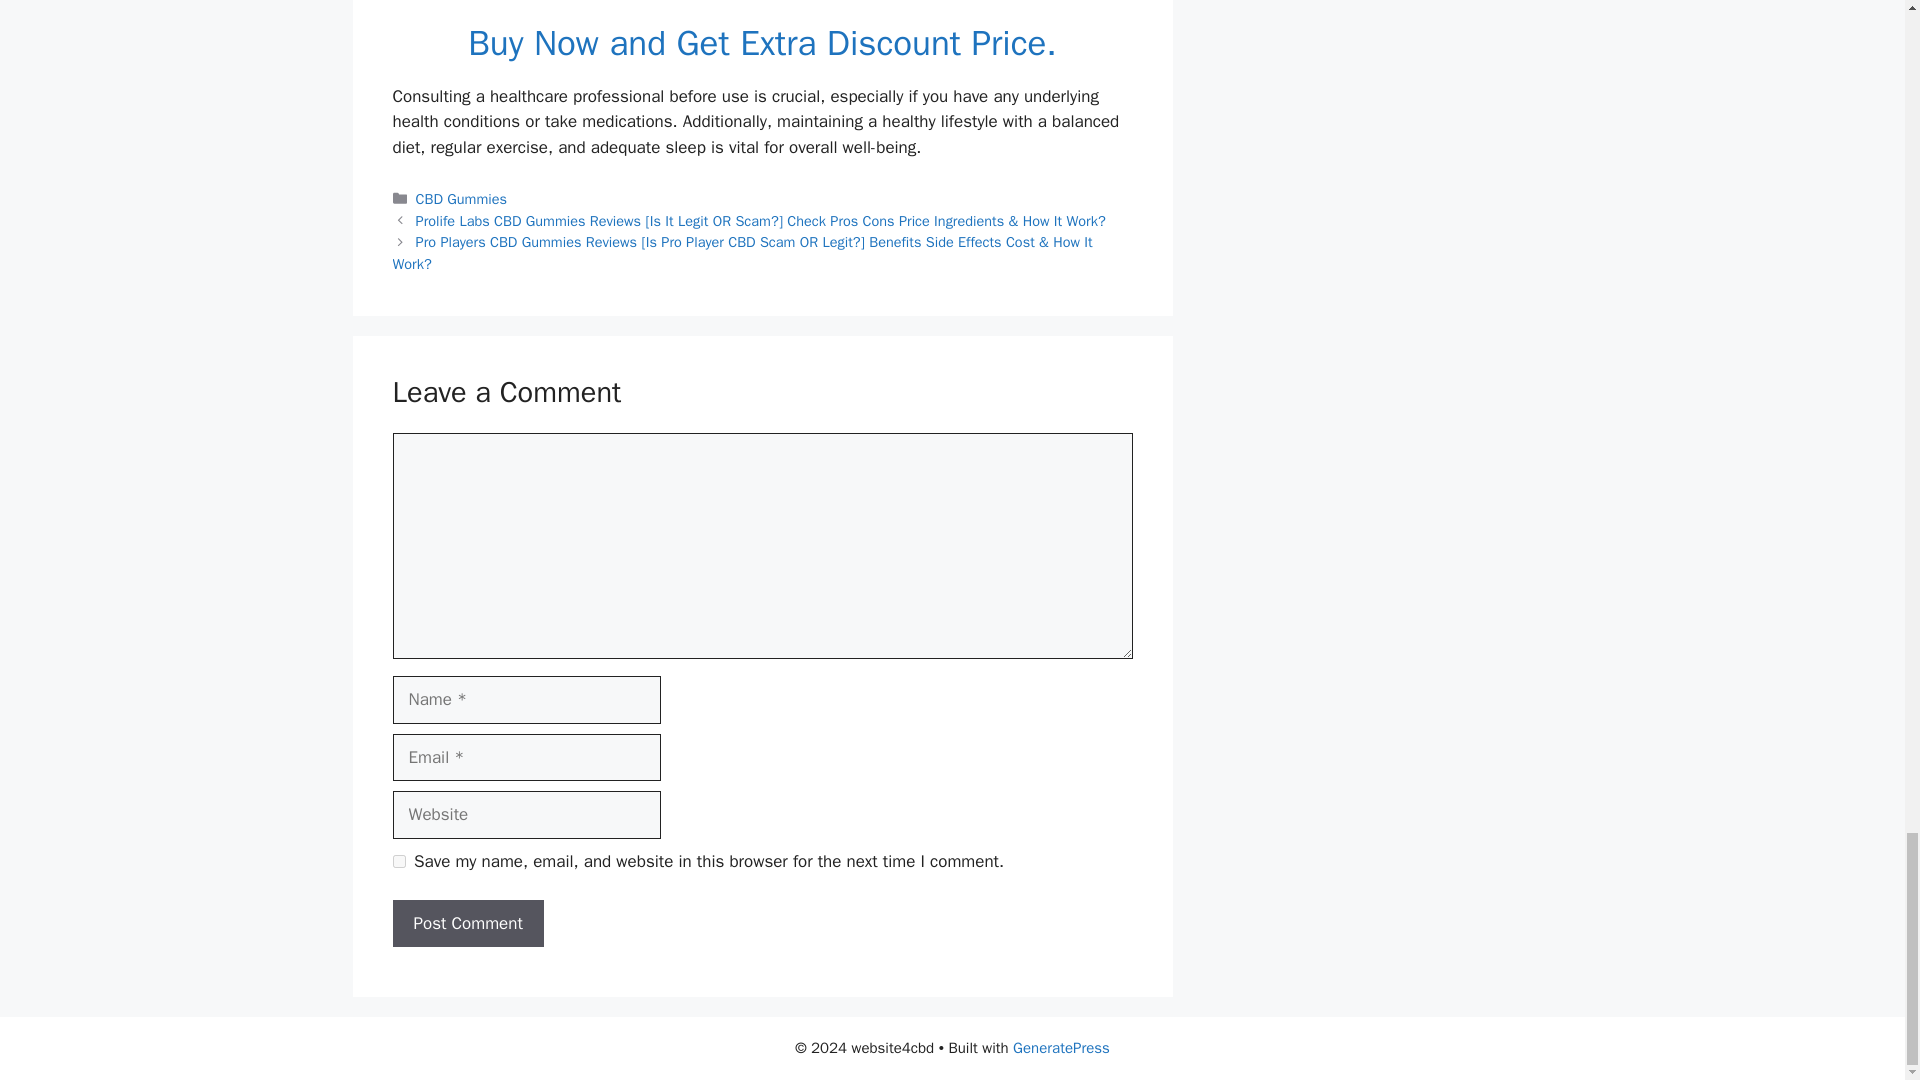  I want to click on GeneratePress, so click(1061, 1048).